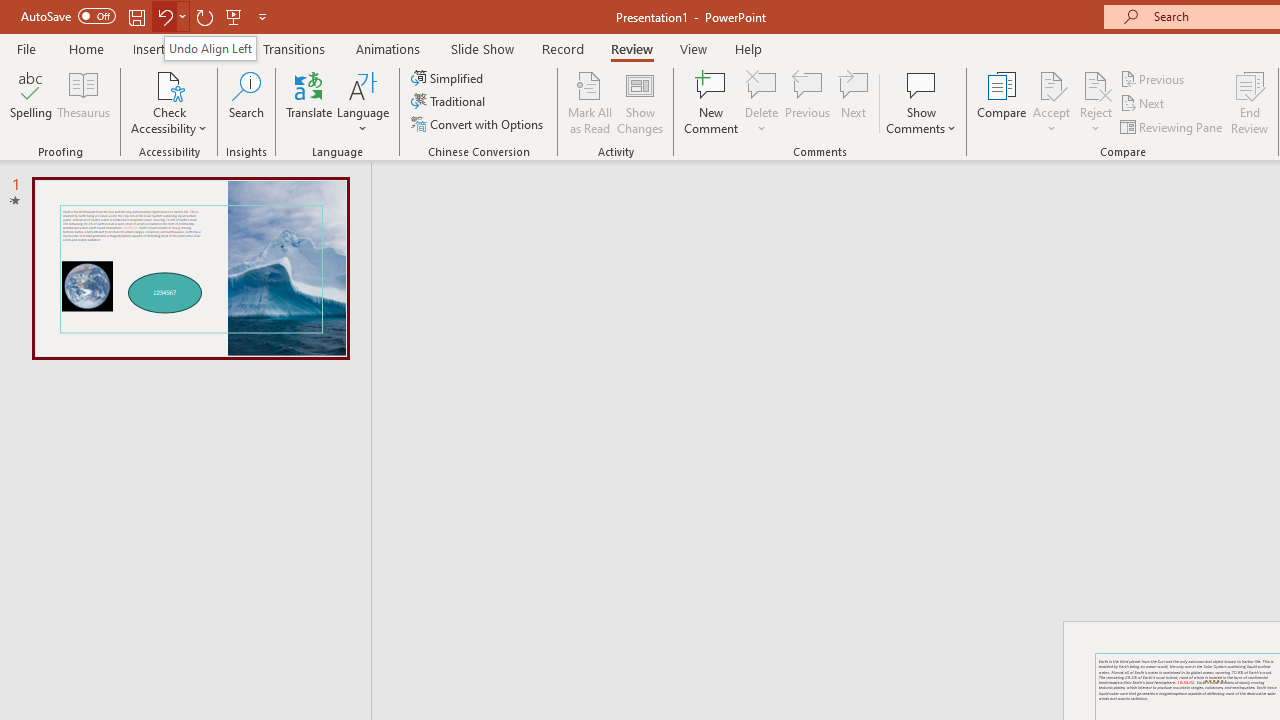 Image resolution: width=1280 pixels, height=720 pixels. What do you see at coordinates (479, 124) in the screenshot?
I see `Convert with Options...` at bounding box center [479, 124].